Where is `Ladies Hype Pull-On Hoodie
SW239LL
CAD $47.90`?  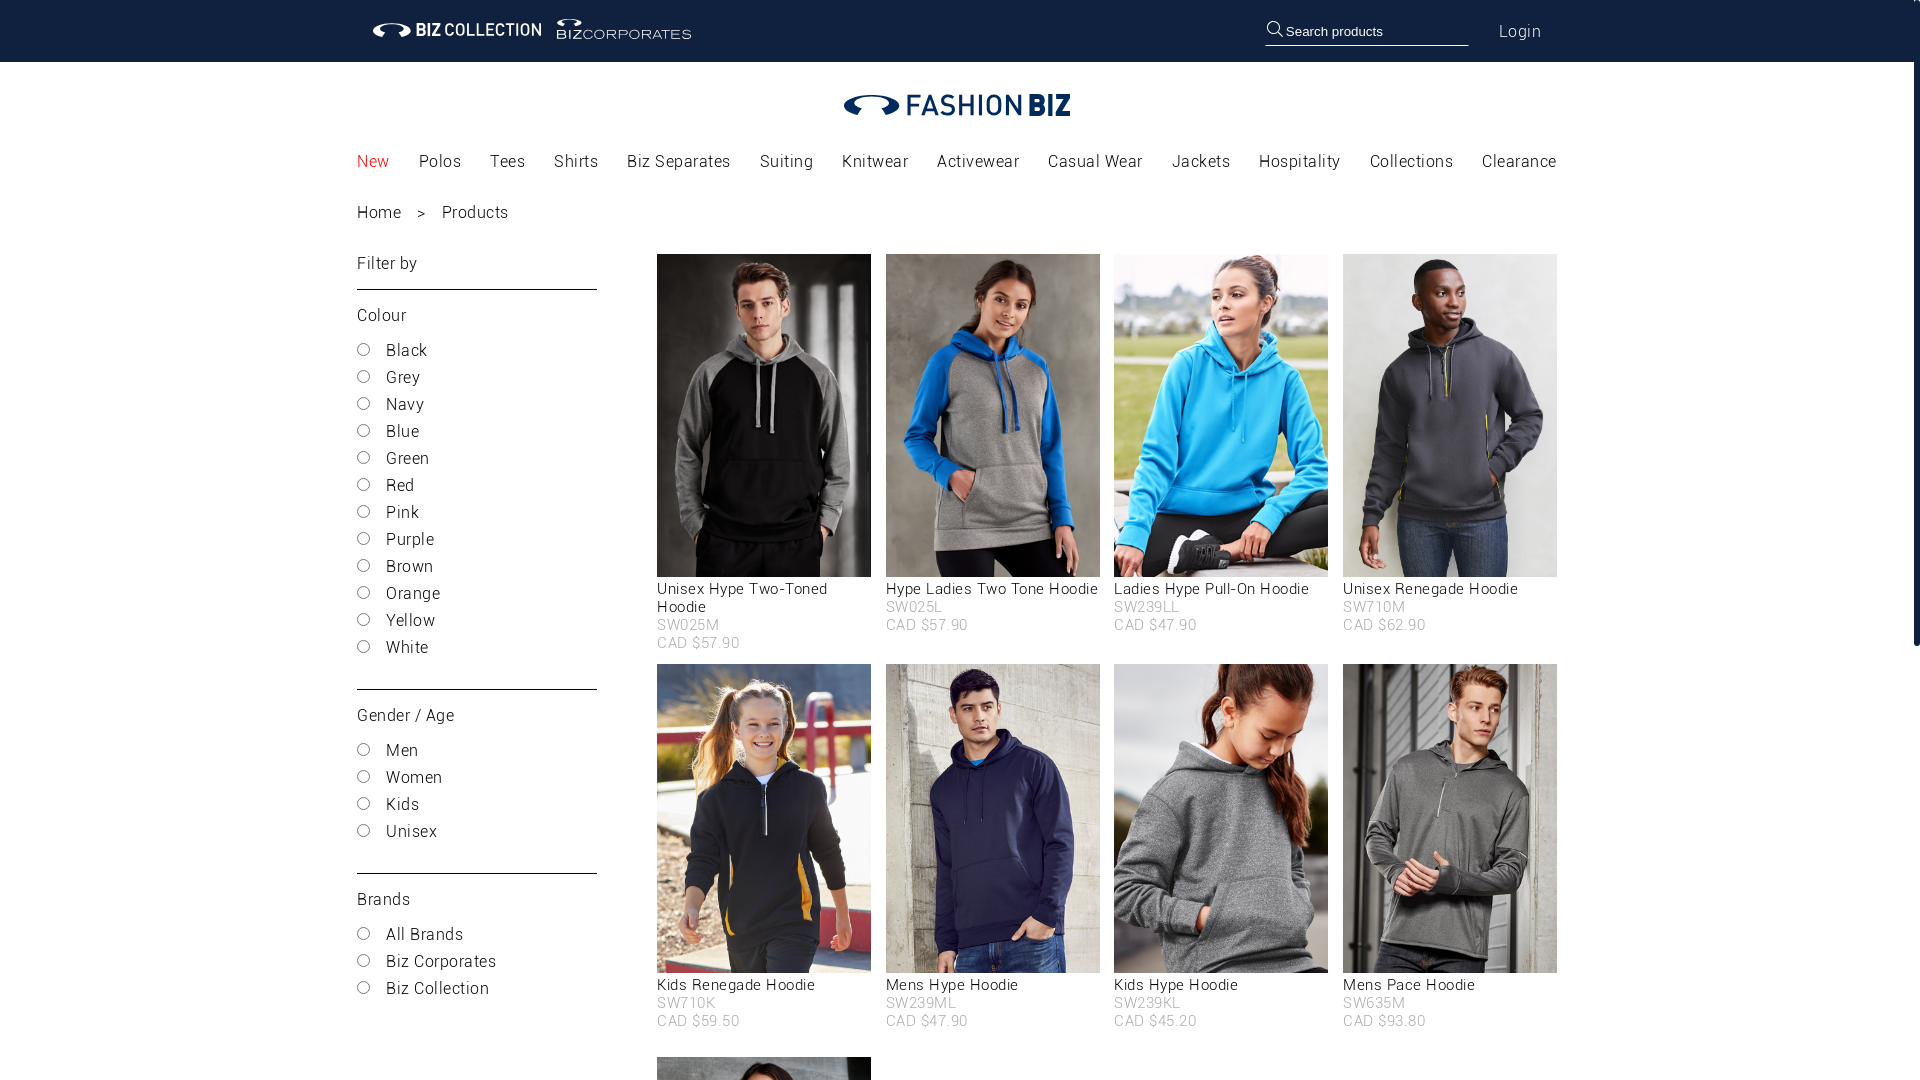 Ladies Hype Pull-On Hoodie
SW239LL
CAD $47.90 is located at coordinates (1221, 444).